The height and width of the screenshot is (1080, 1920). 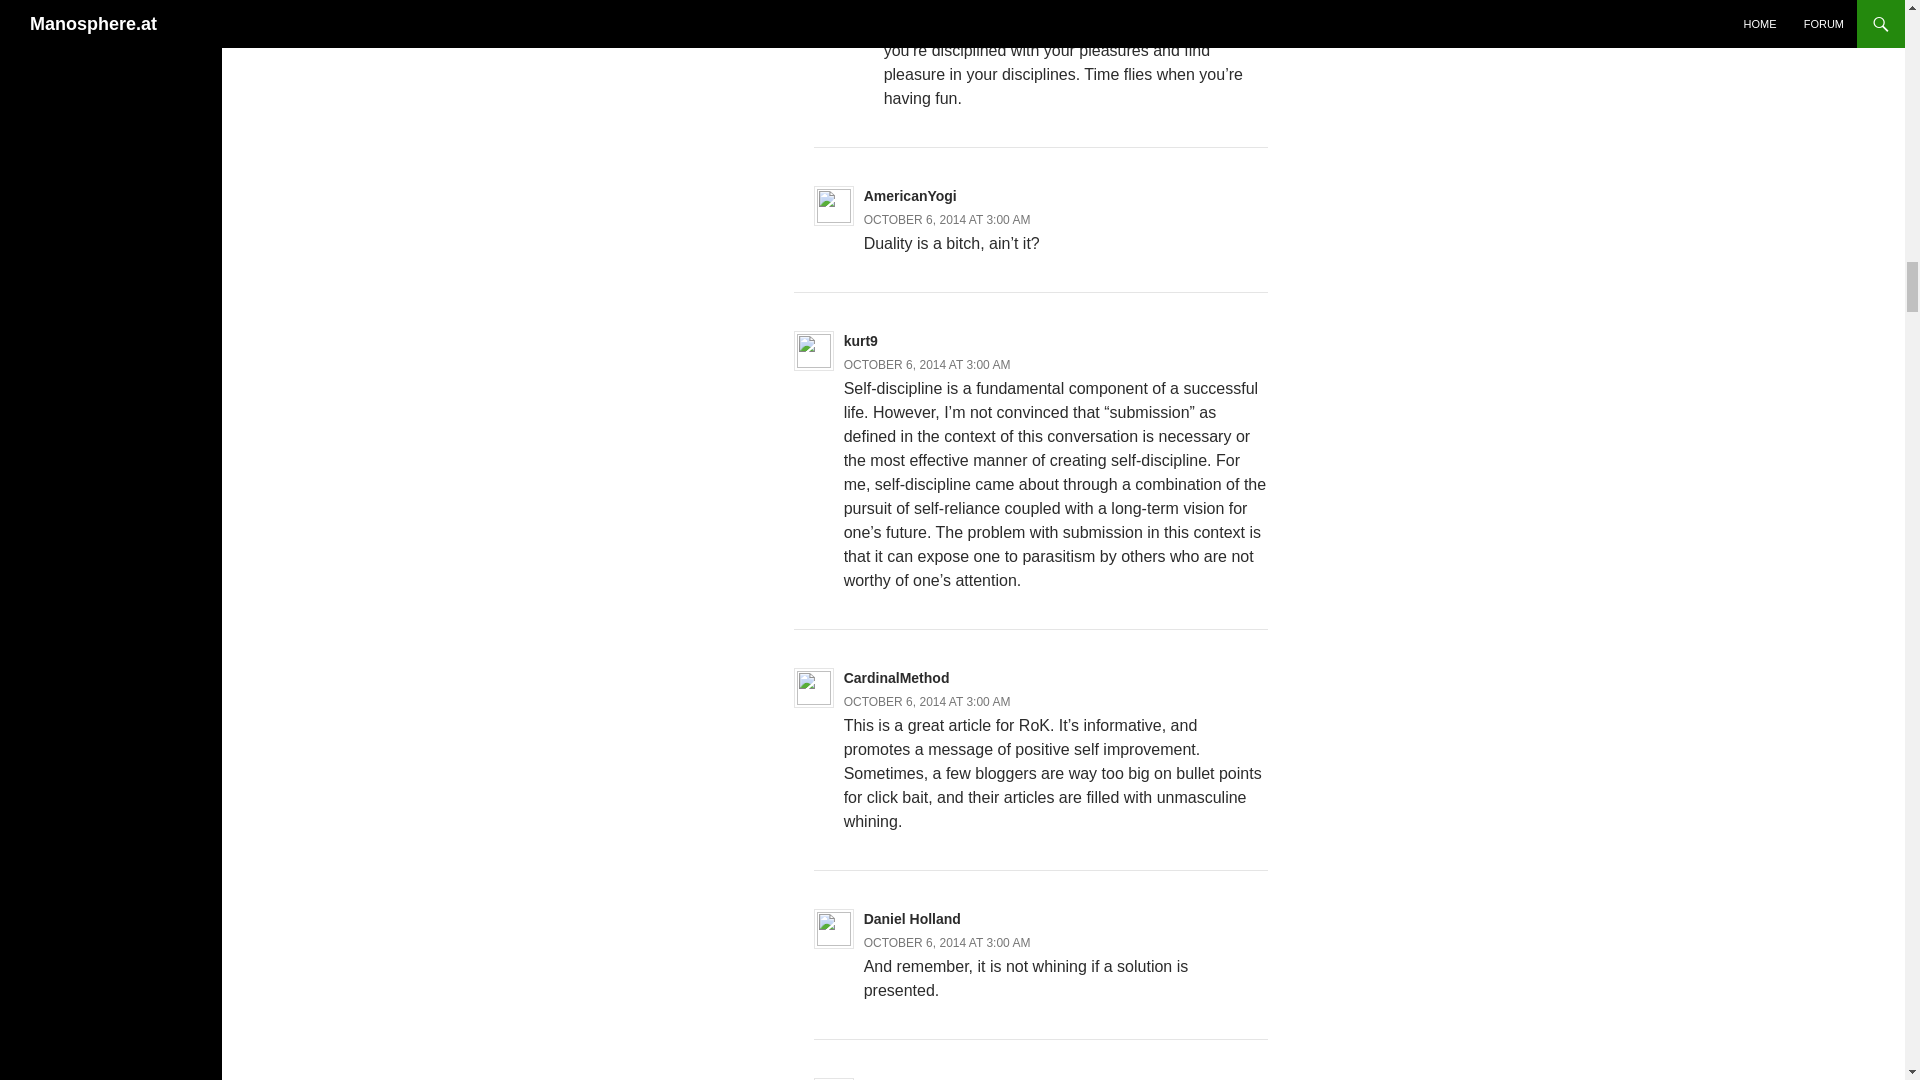 What do you see at coordinates (948, 943) in the screenshot?
I see `OCTOBER 6, 2014 AT 3:00 AM` at bounding box center [948, 943].